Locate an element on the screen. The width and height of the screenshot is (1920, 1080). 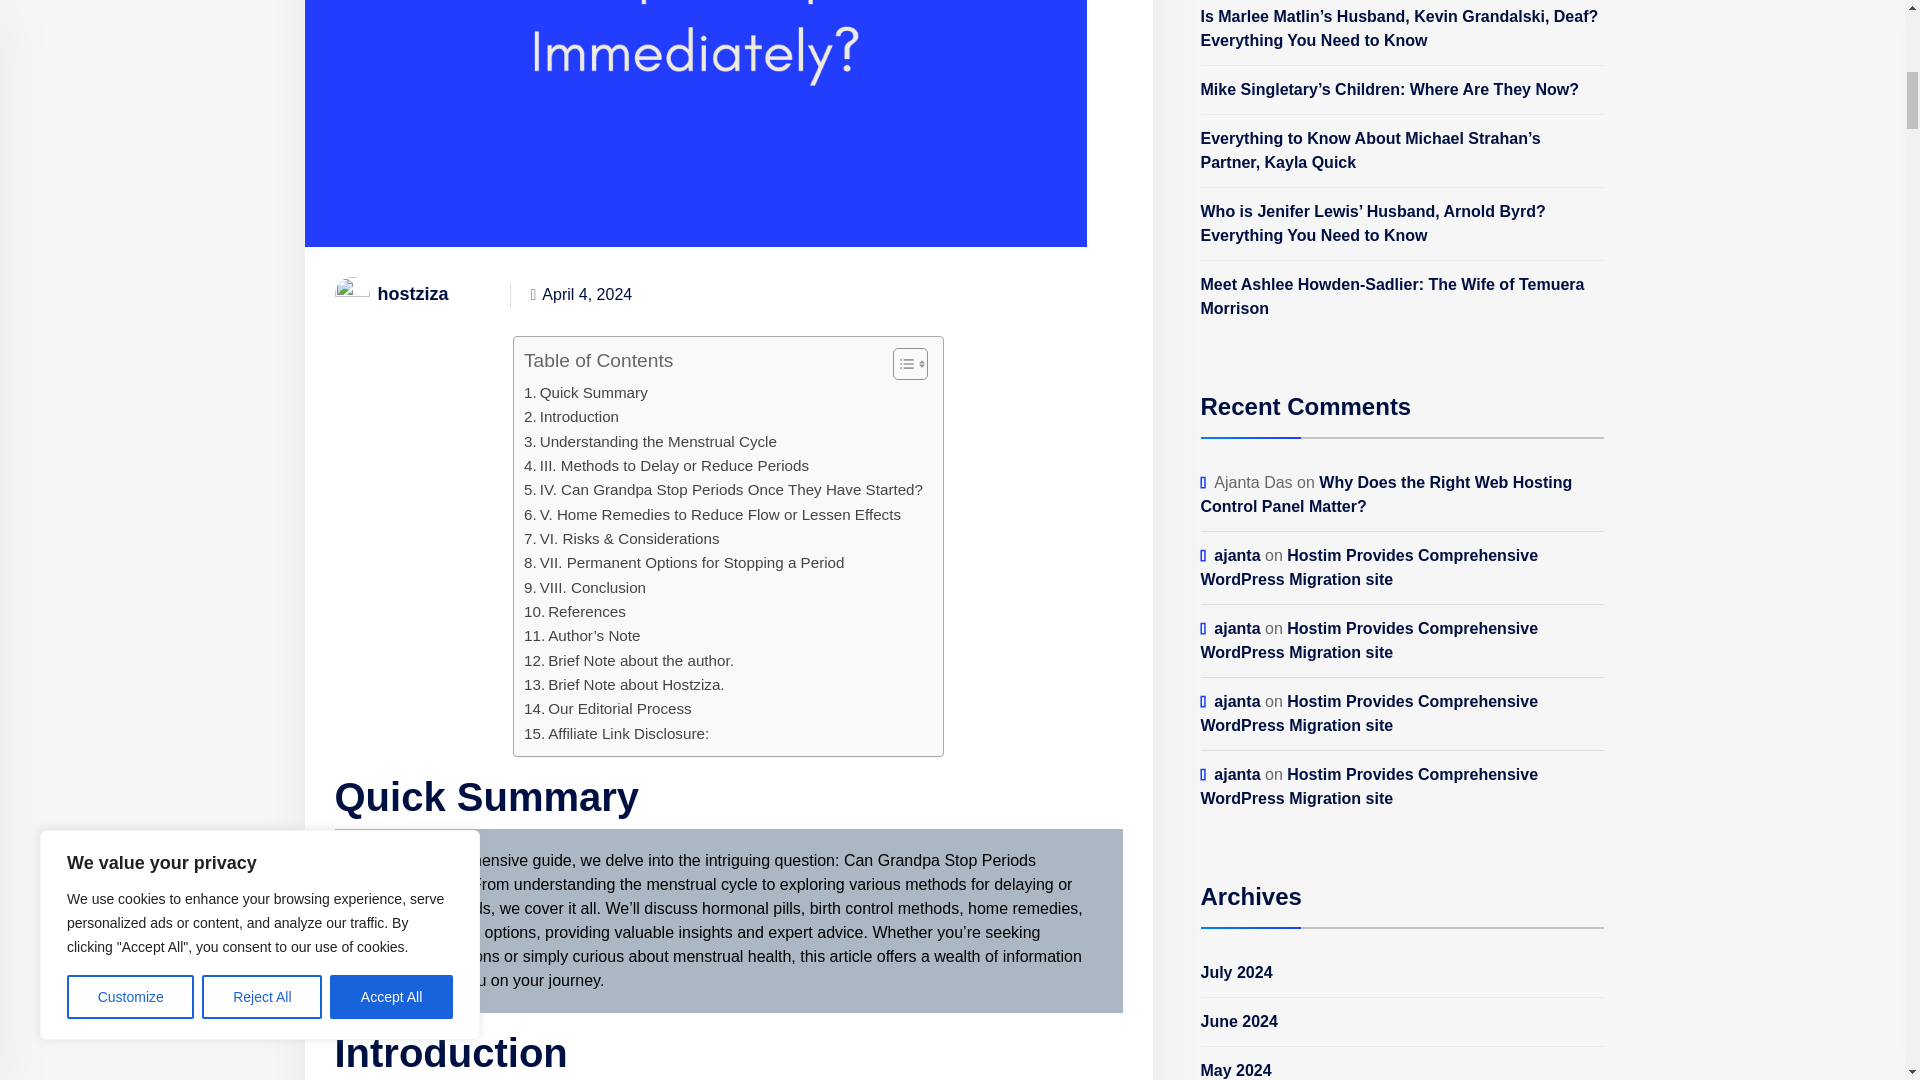
IV. Can Grandpa Stop Periods Once They Have Started? is located at coordinates (724, 490).